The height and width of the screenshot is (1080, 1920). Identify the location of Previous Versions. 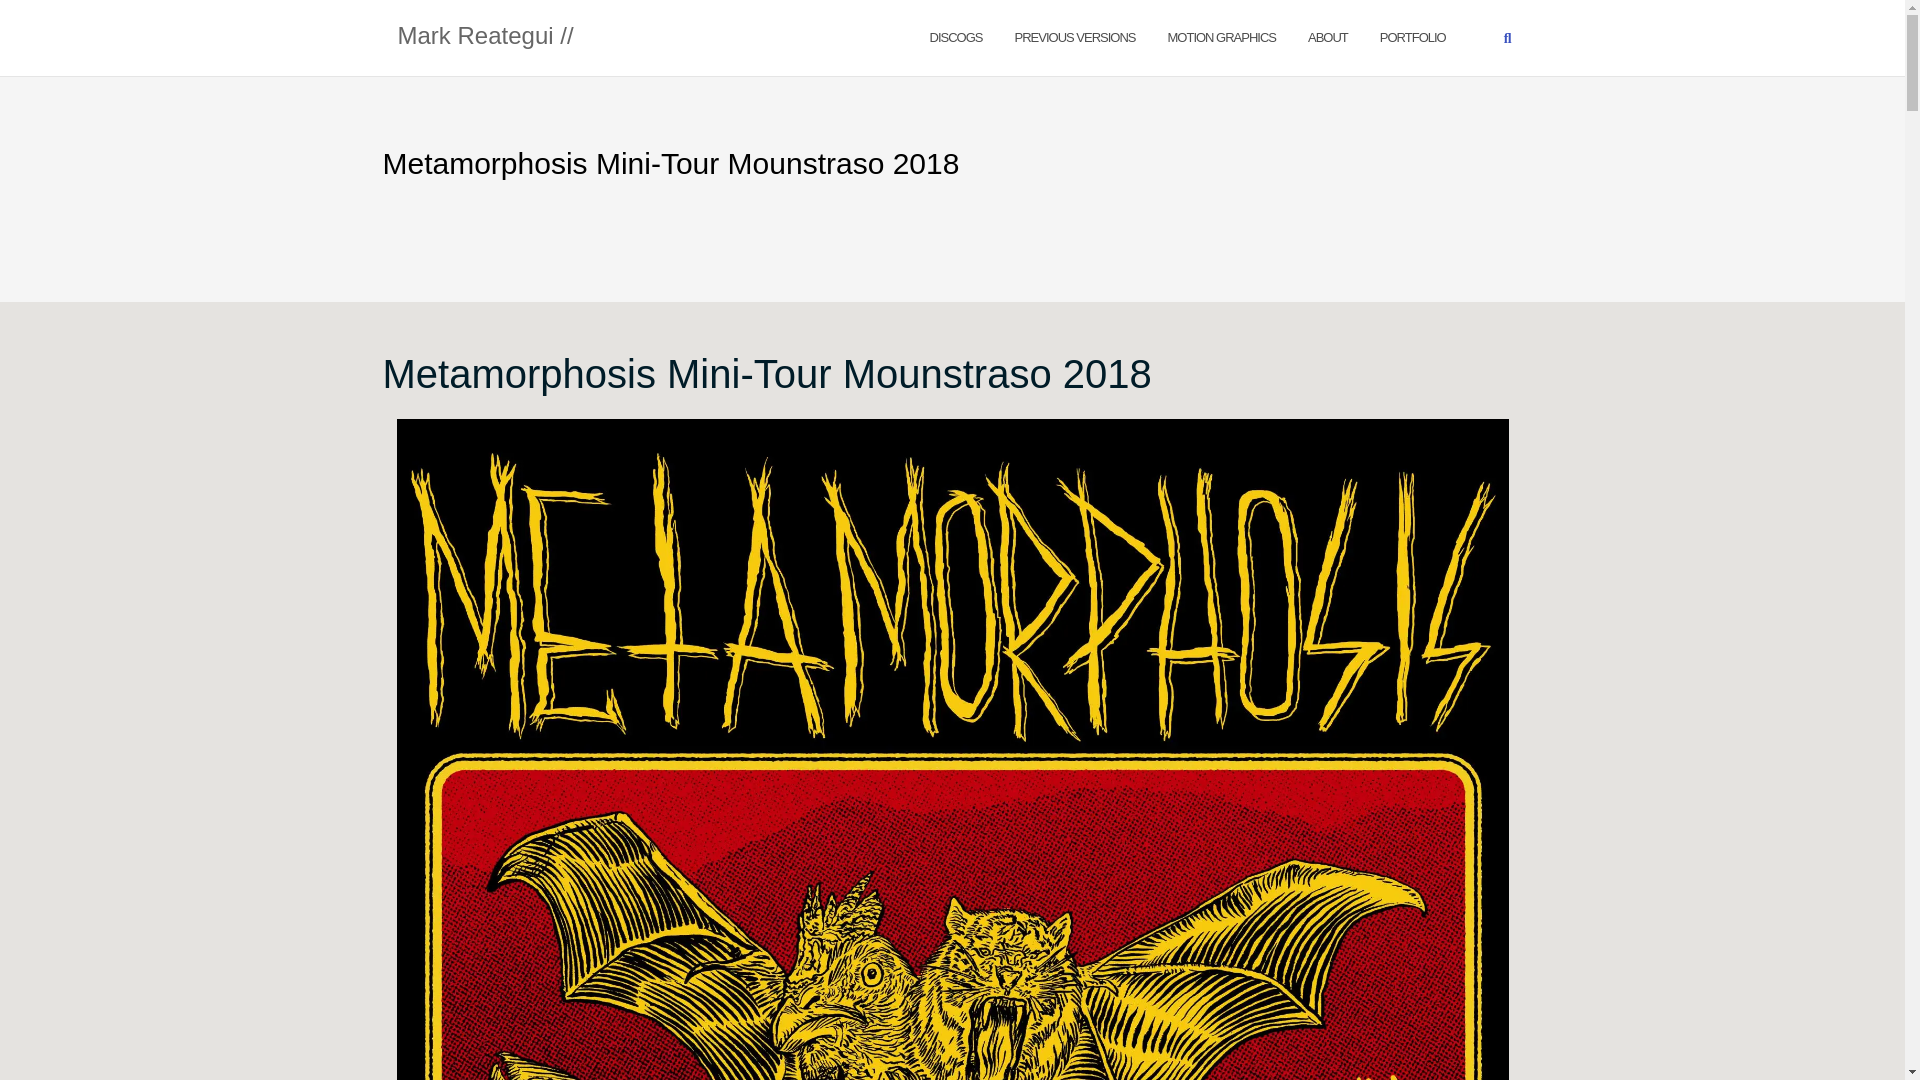
(1076, 36).